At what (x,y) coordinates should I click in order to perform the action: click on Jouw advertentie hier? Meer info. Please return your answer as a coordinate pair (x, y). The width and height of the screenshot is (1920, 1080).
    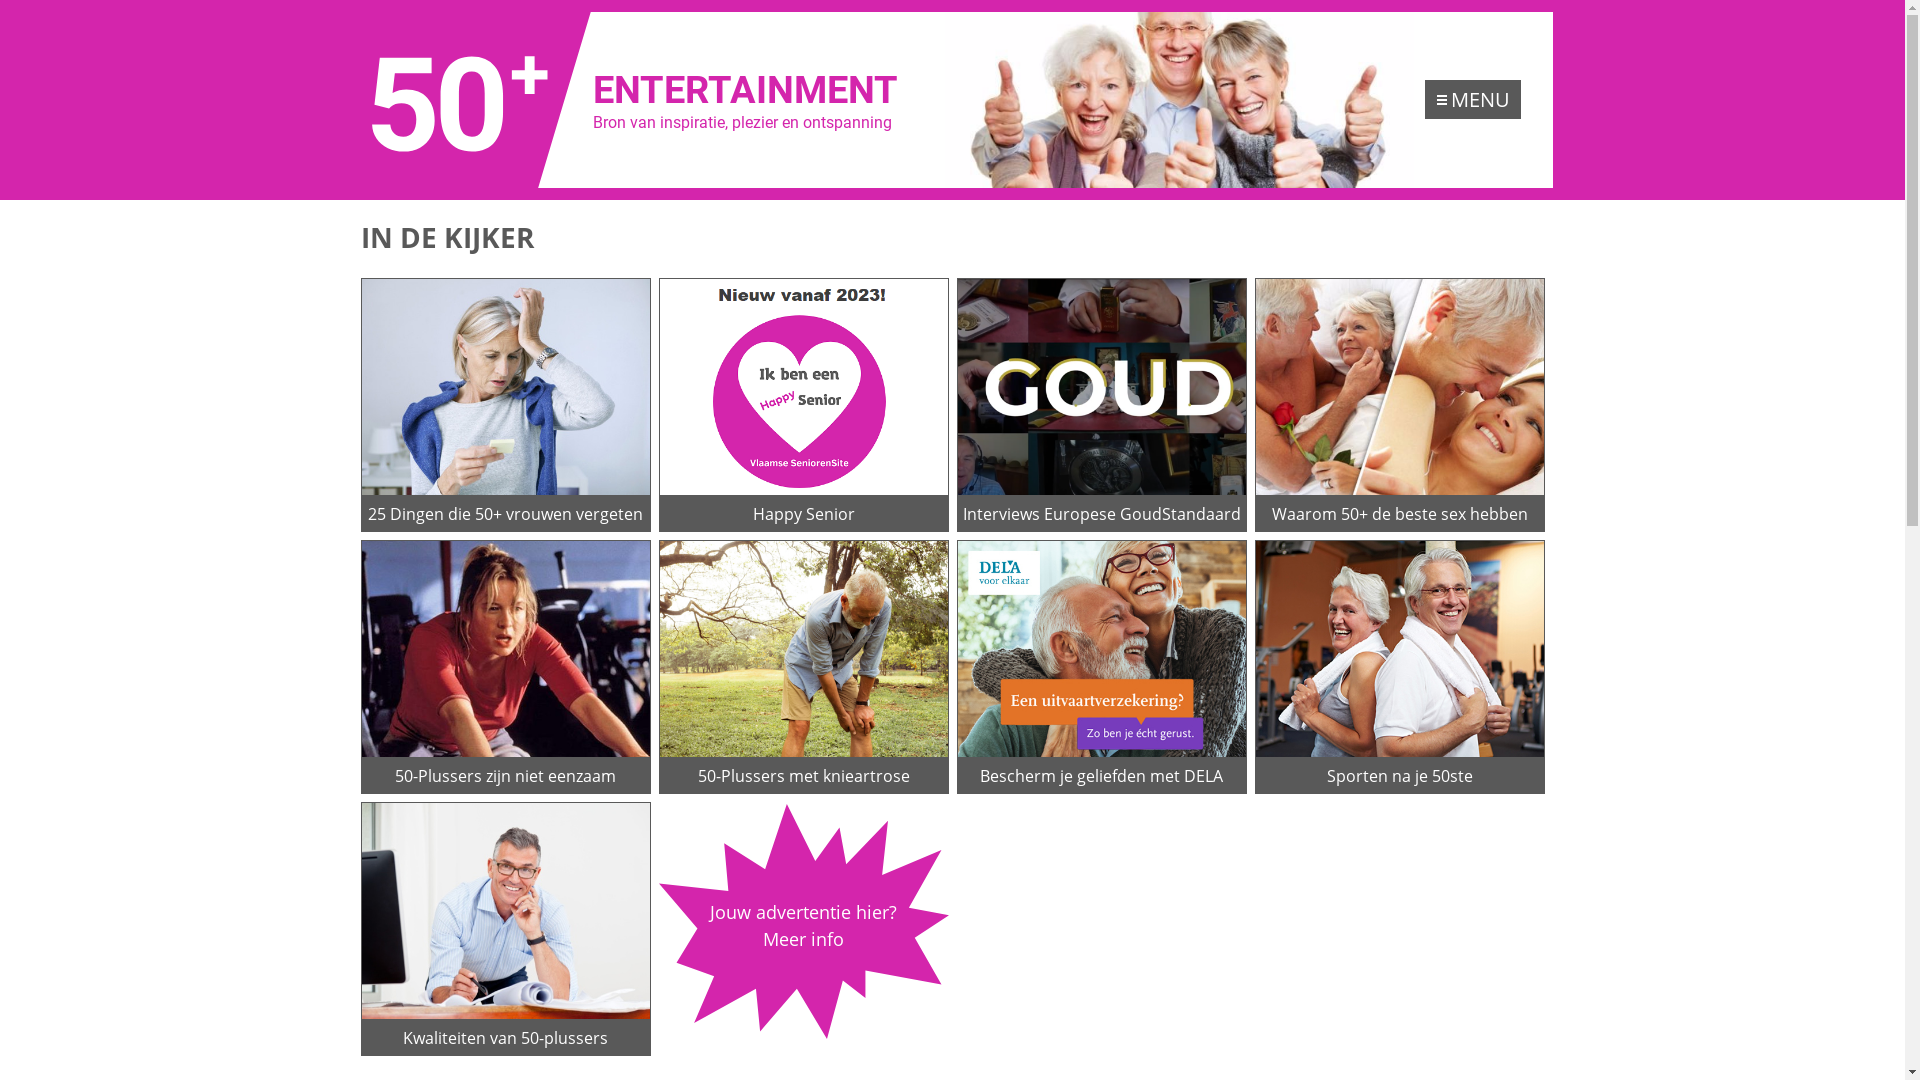
    Looking at the image, I should click on (803, 922).